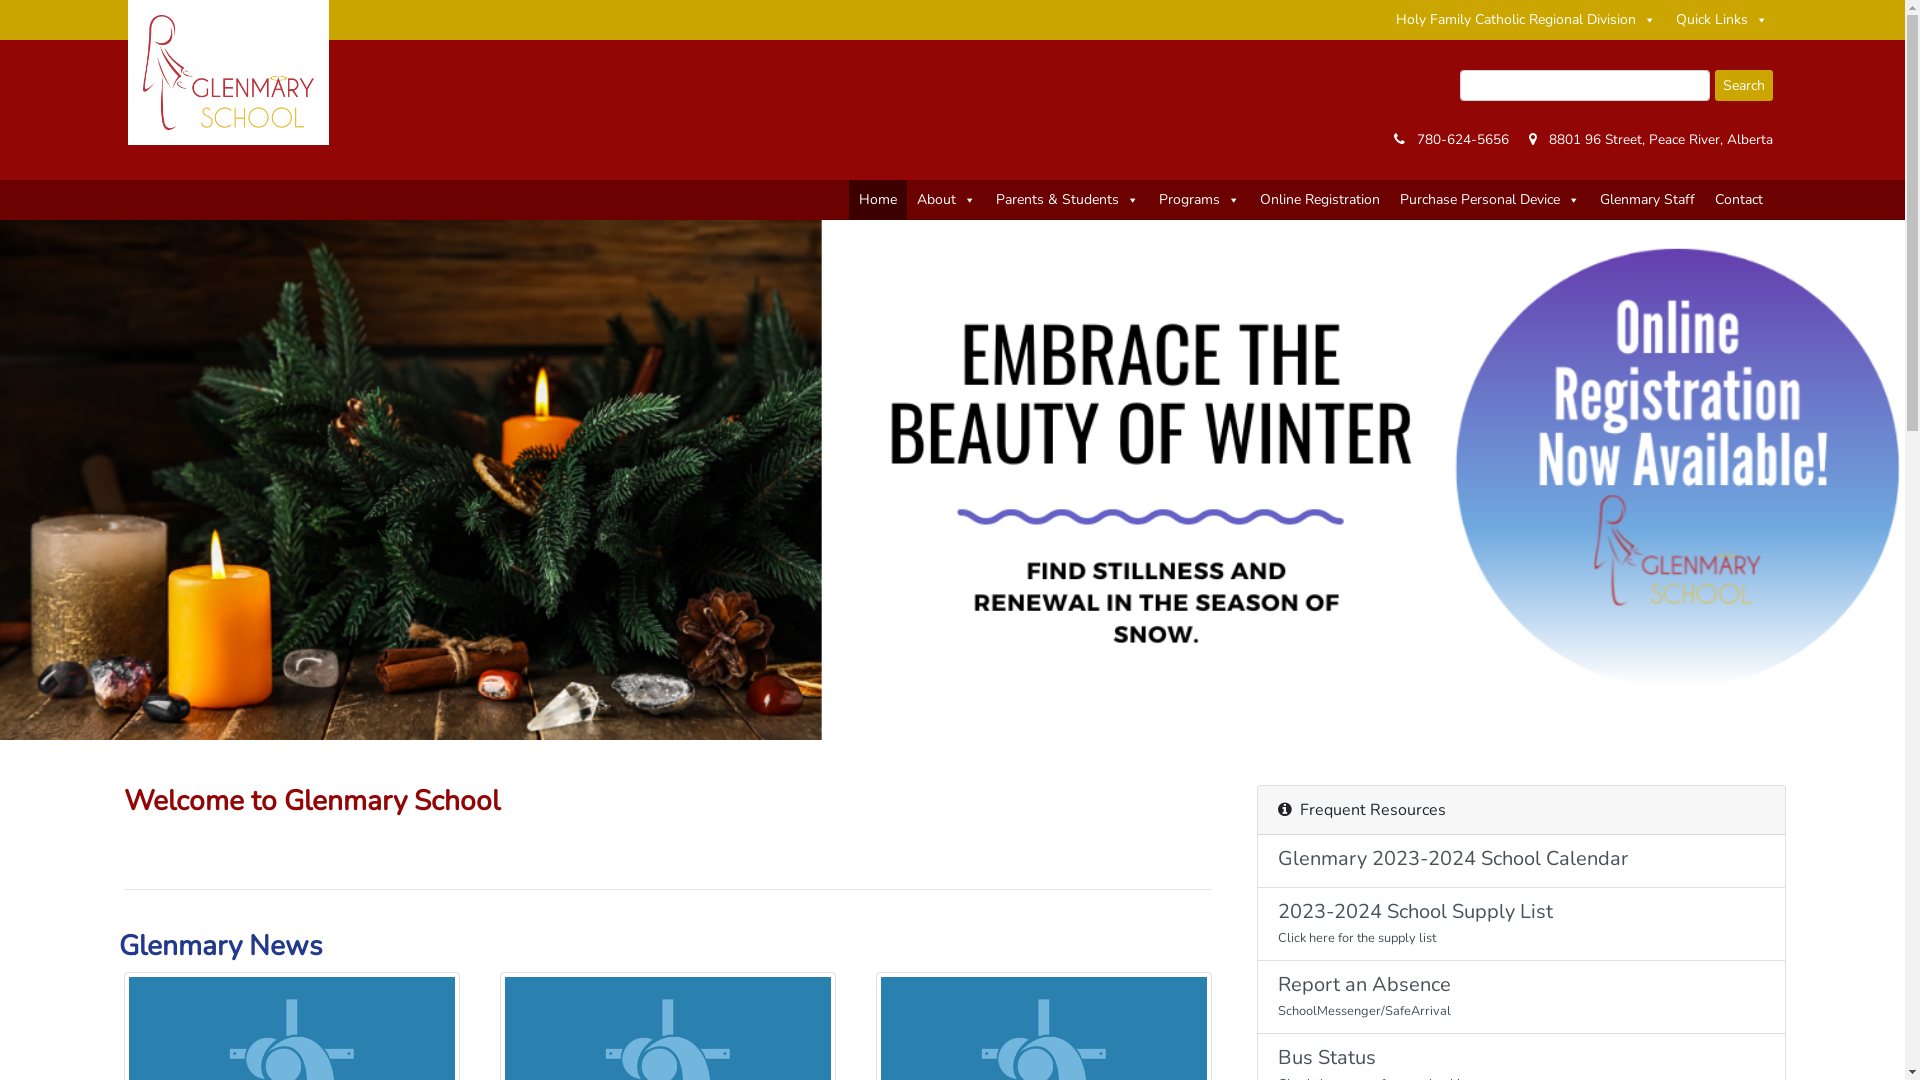 The image size is (1920, 1080). What do you see at coordinates (1526, 20) in the screenshot?
I see `Holy Family Catholic Regional Division` at bounding box center [1526, 20].